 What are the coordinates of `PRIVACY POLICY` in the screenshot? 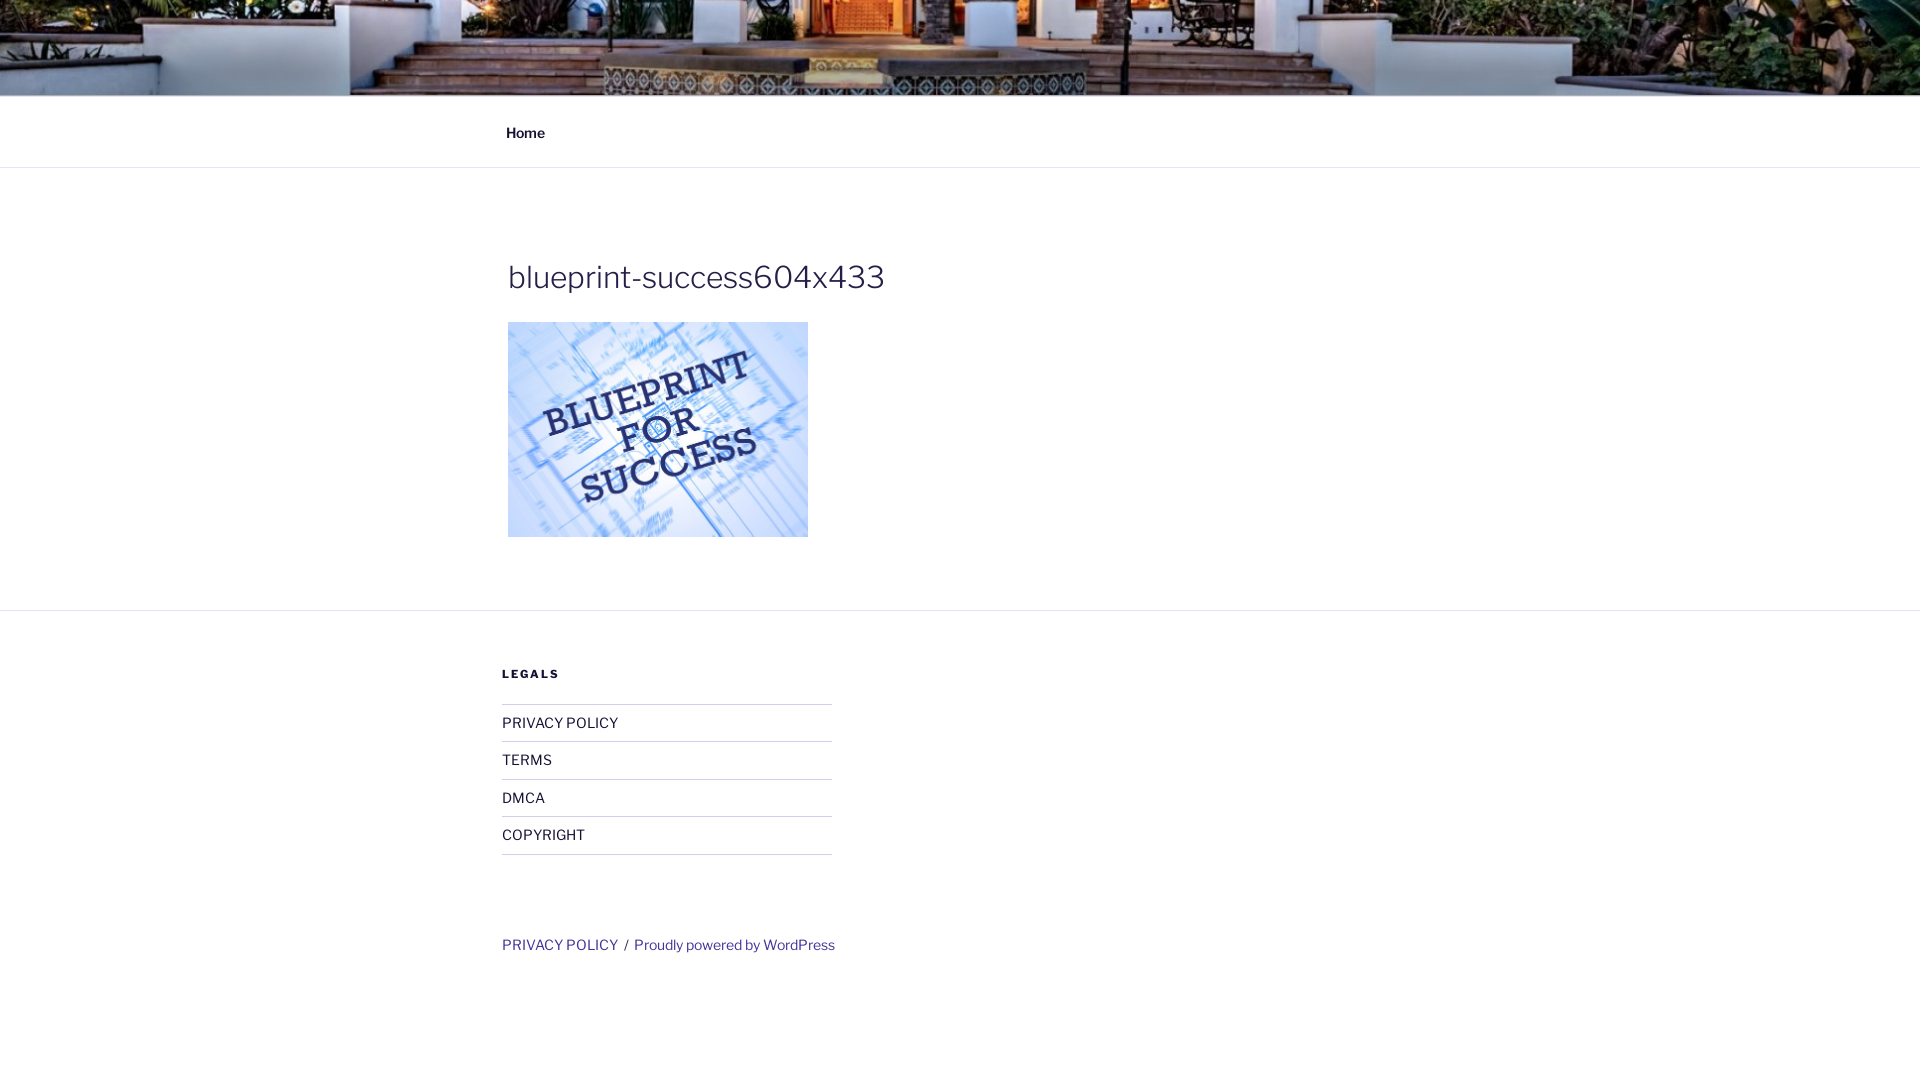 It's located at (560, 722).